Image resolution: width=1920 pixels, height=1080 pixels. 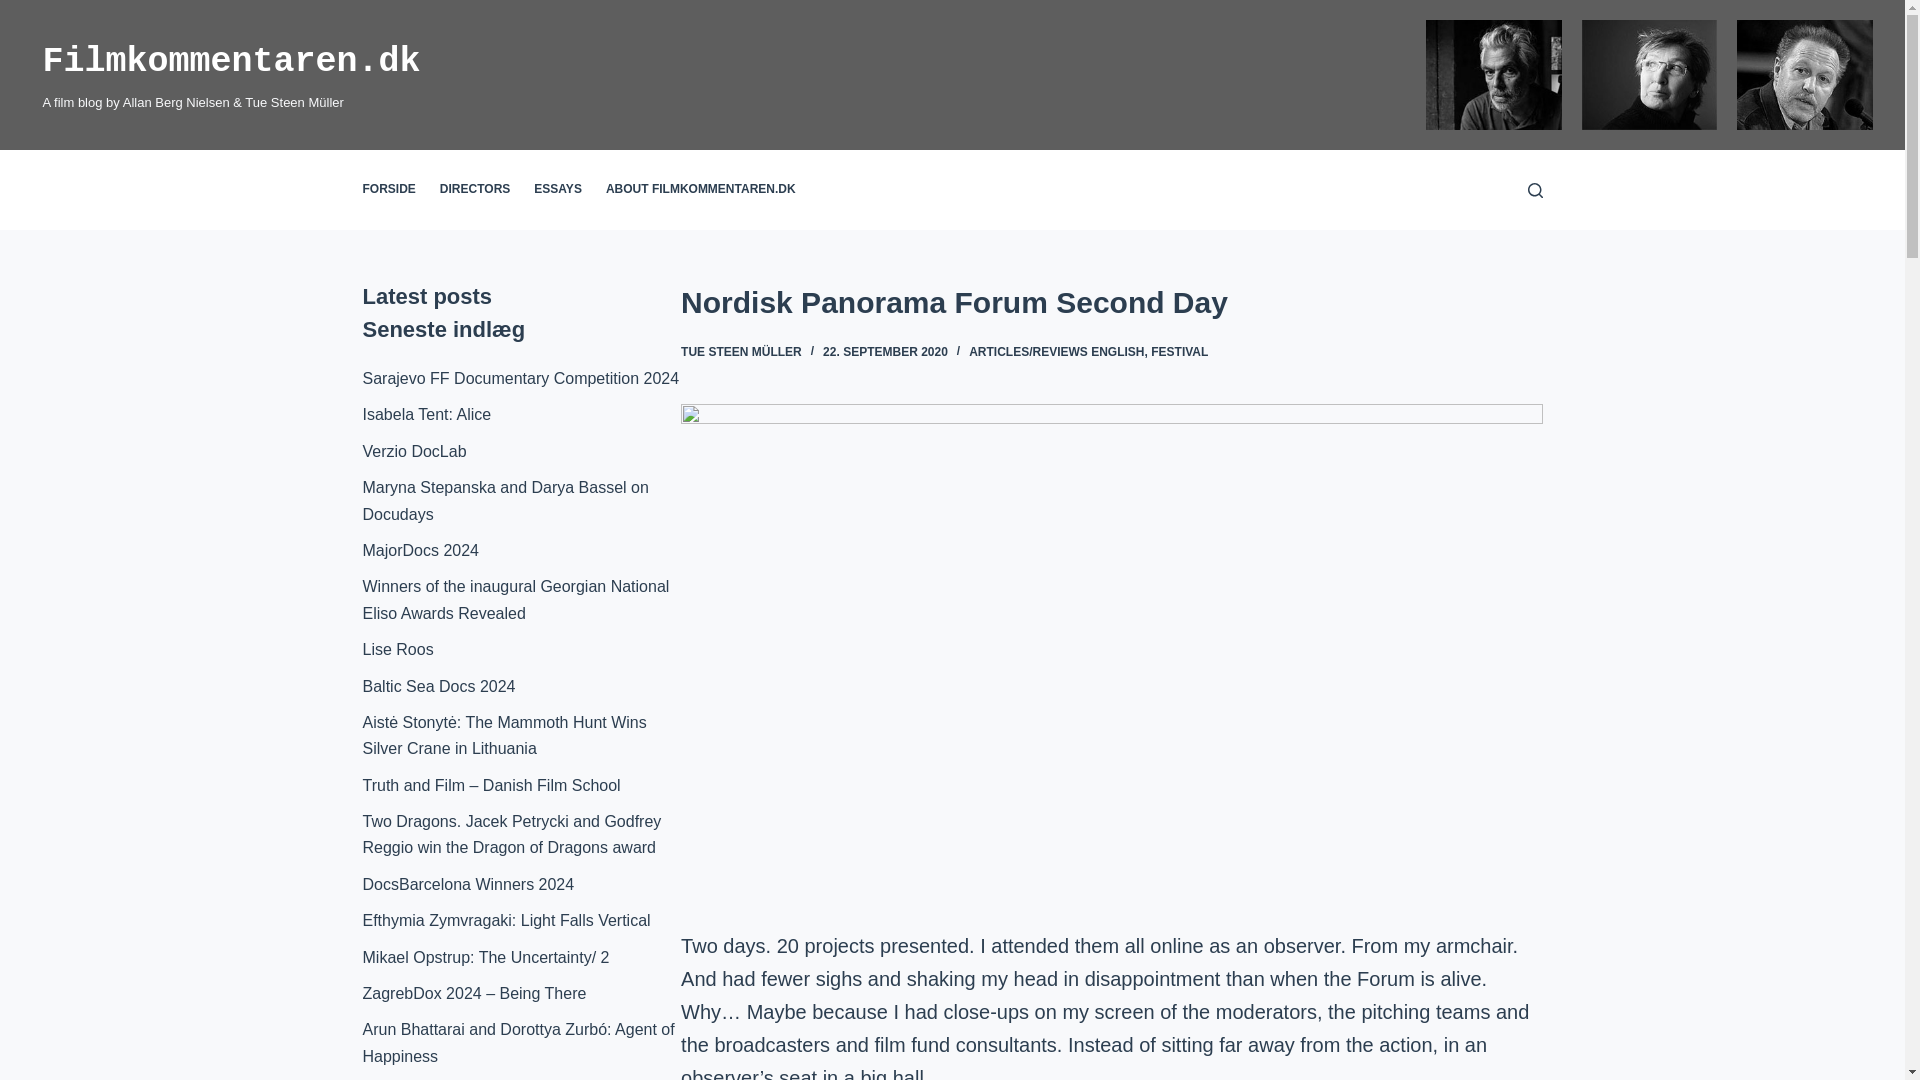 I want to click on Sarajevo FF Documentary Competition 2024, so click(x=520, y=378).